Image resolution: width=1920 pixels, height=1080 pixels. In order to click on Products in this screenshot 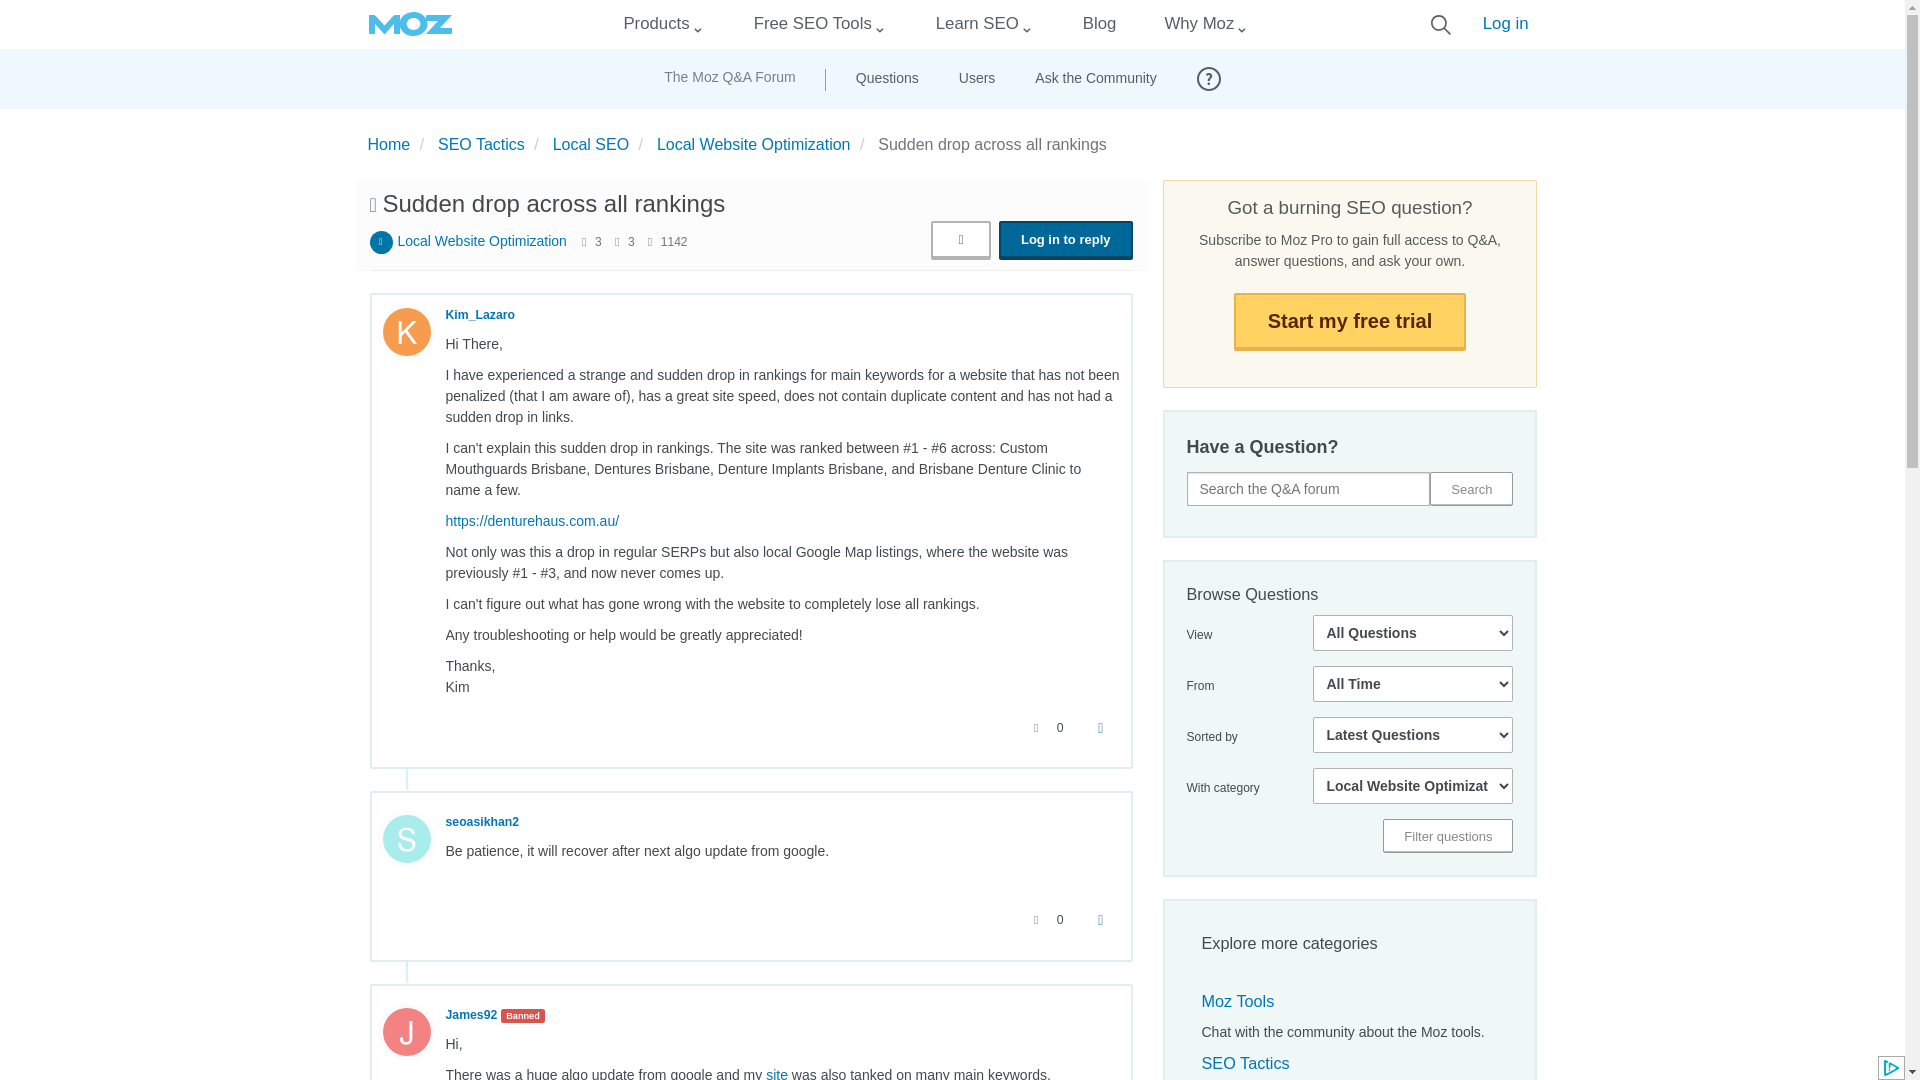, I will do `click(656, 24)`.